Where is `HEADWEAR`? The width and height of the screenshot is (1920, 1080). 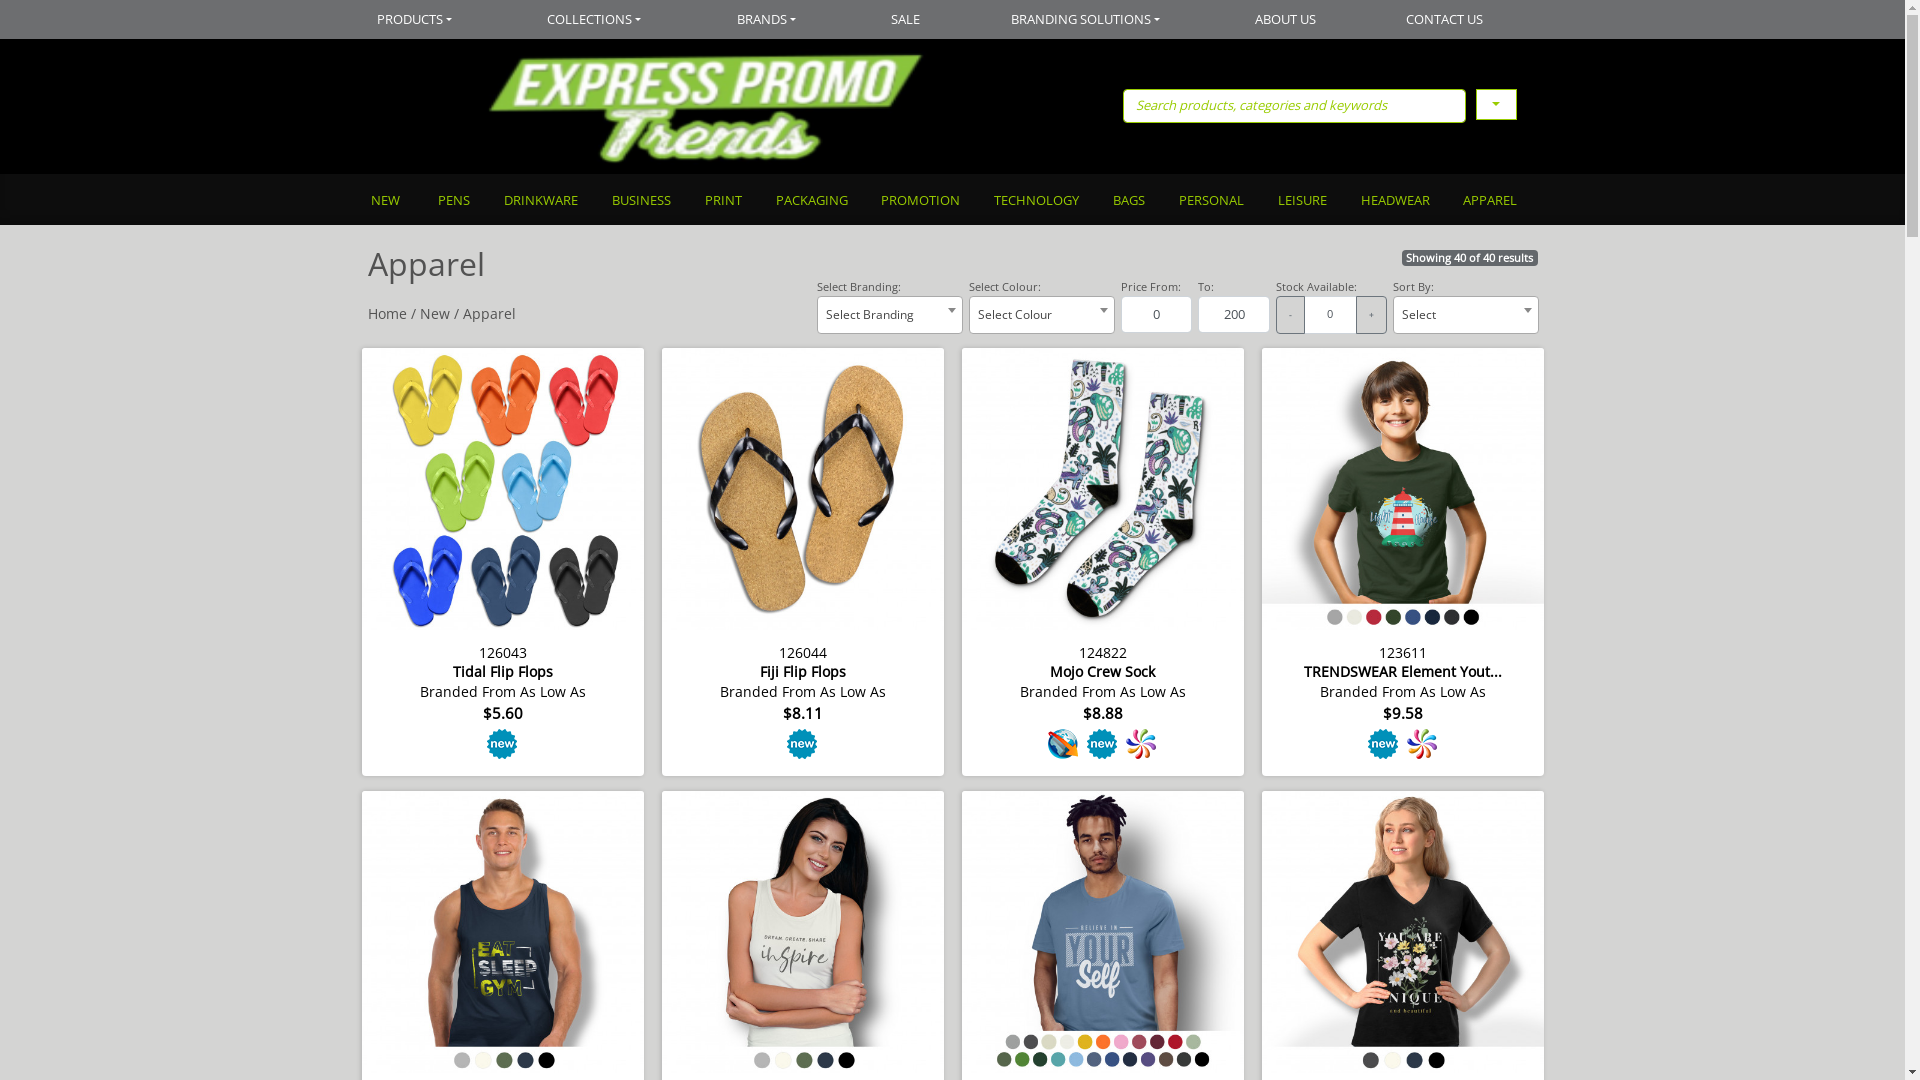
HEADWEAR is located at coordinates (1394, 202).